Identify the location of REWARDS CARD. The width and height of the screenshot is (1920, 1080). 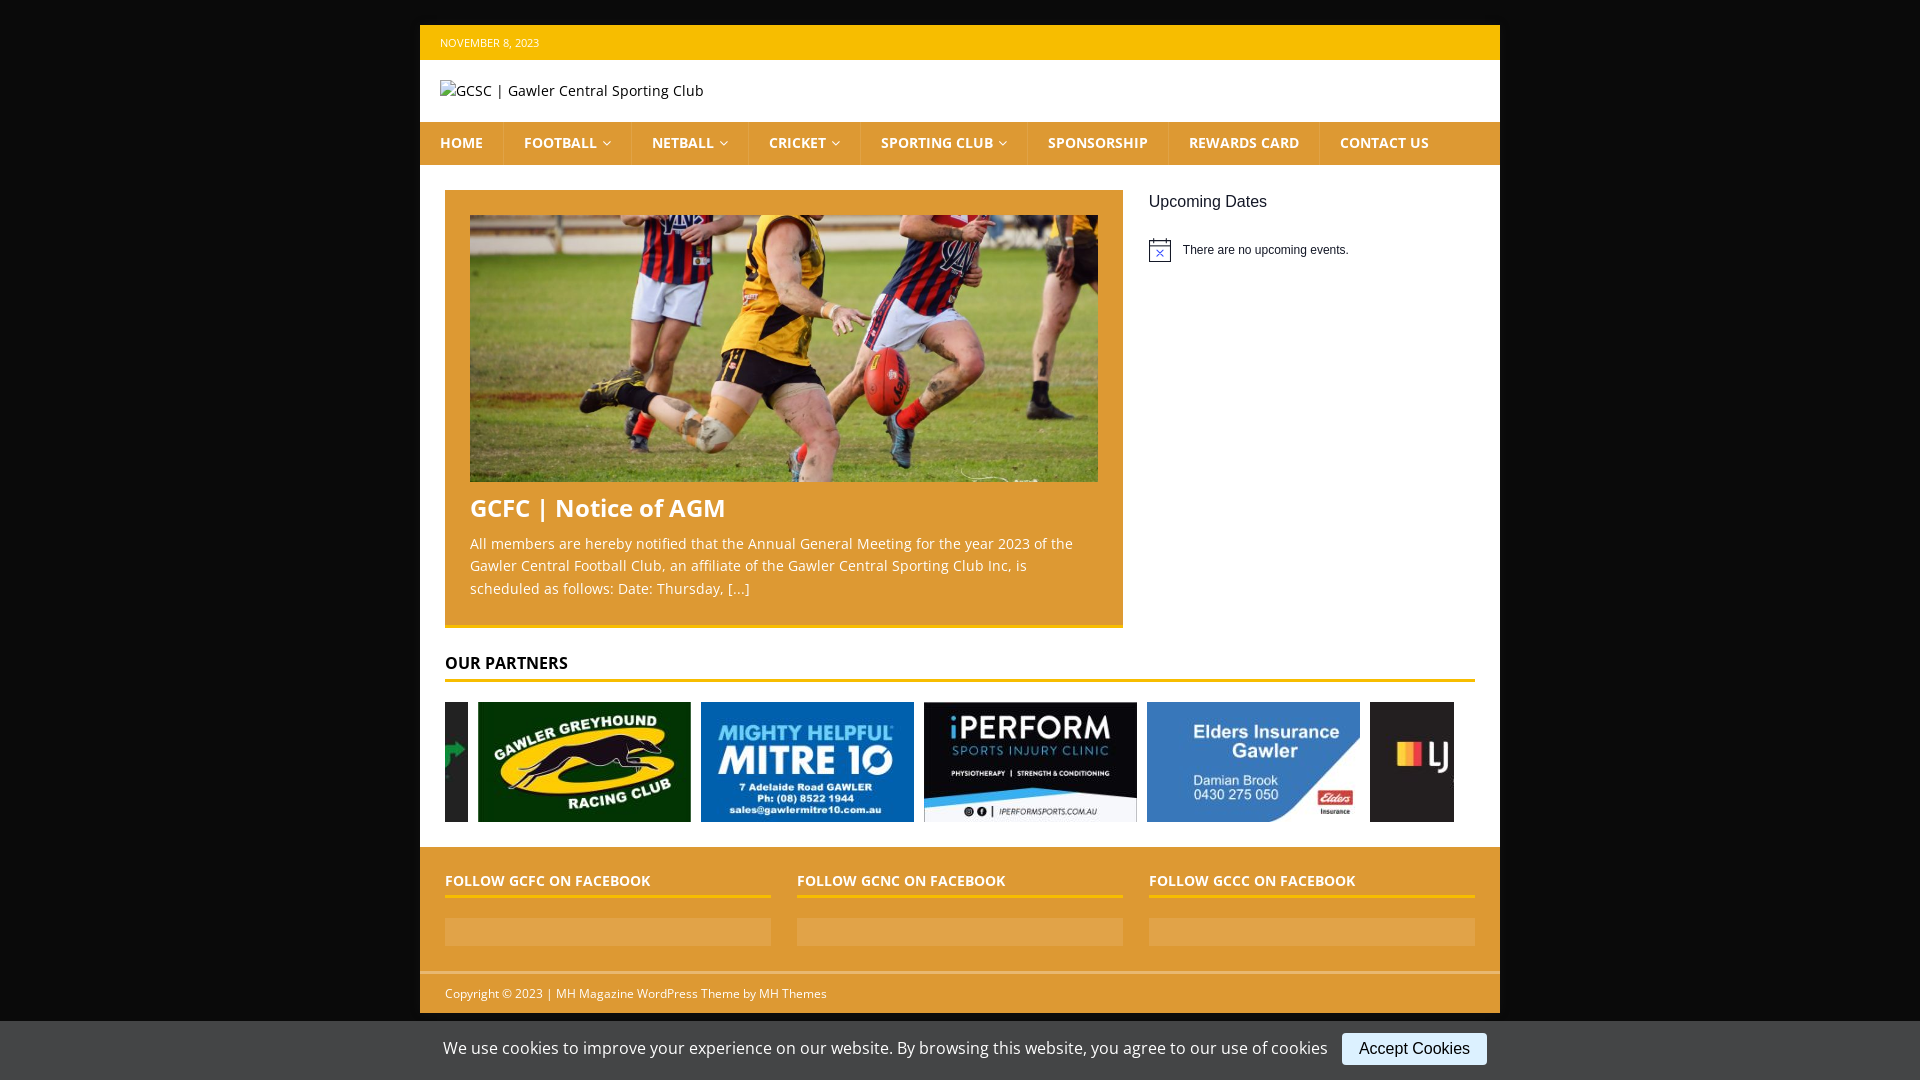
(1244, 143).